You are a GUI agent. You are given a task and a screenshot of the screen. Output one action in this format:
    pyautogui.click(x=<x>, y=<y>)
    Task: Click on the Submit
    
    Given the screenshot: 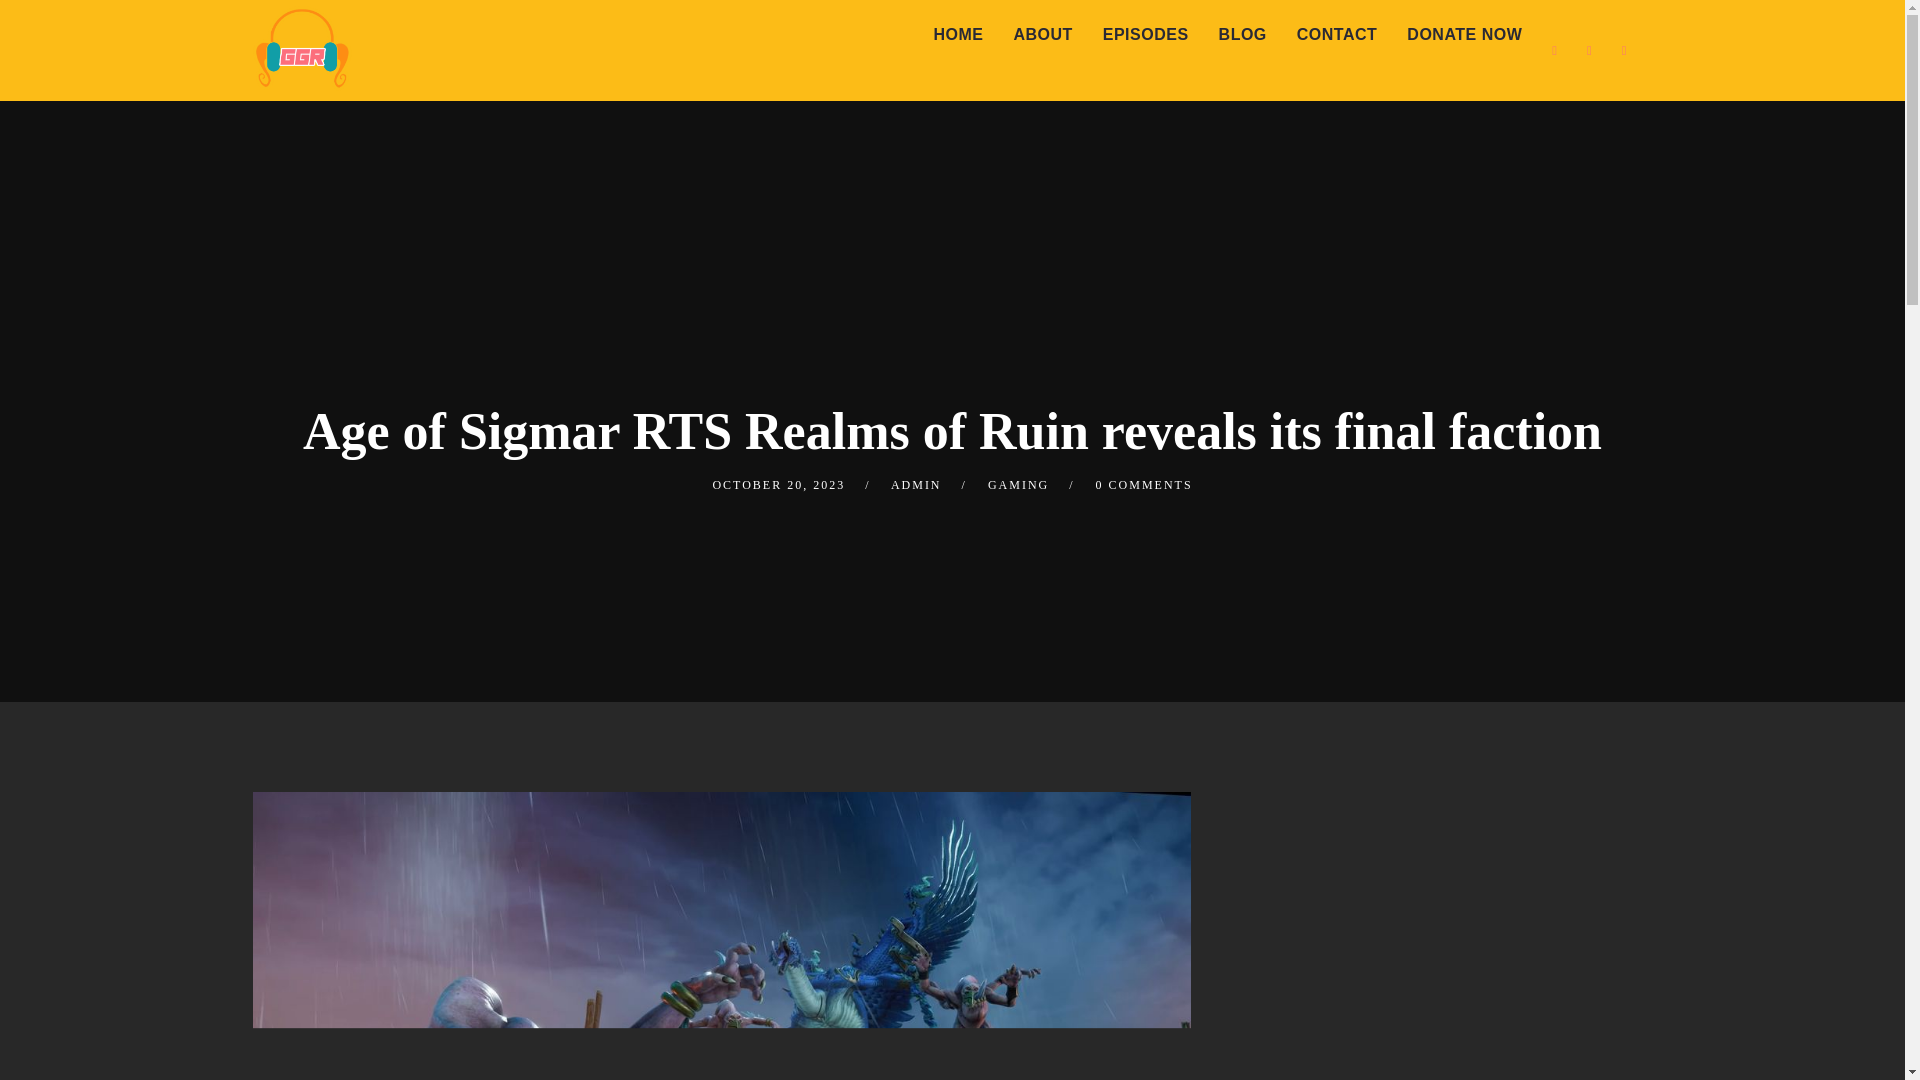 What is the action you would take?
    pyautogui.click(x=43, y=30)
    